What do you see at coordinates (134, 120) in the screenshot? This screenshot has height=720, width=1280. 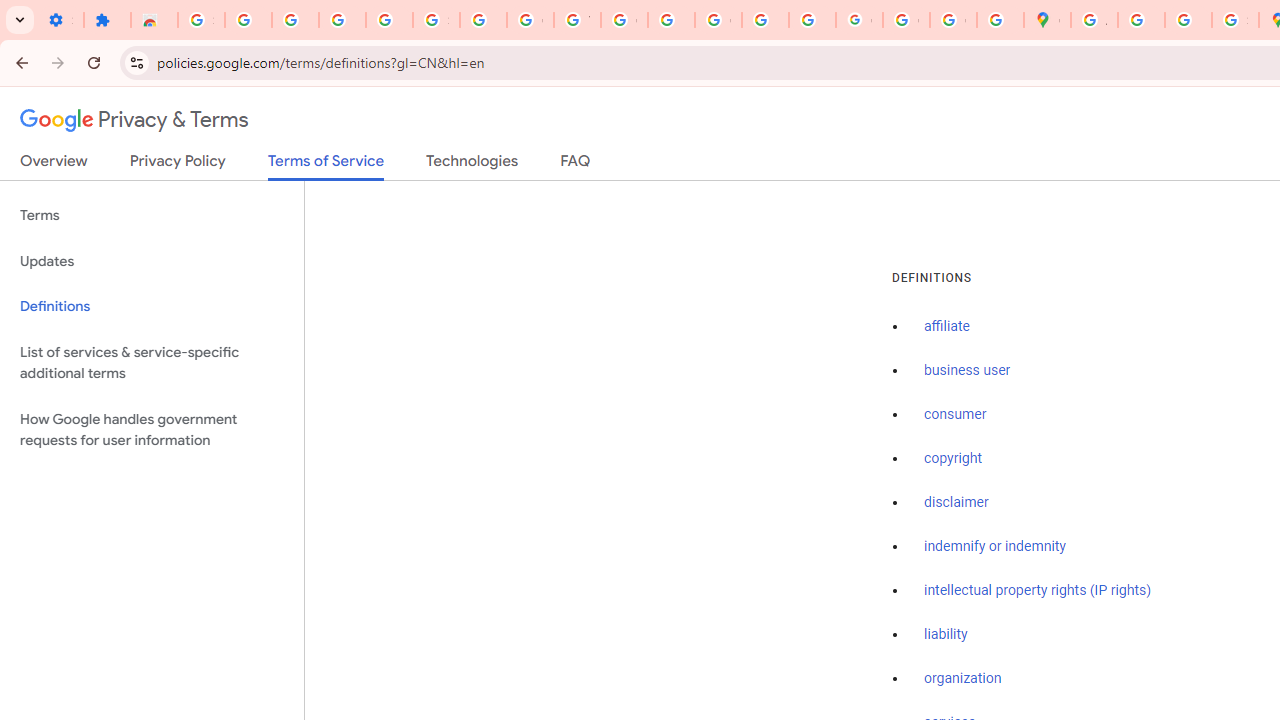 I see `Privacy & Terms` at bounding box center [134, 120].